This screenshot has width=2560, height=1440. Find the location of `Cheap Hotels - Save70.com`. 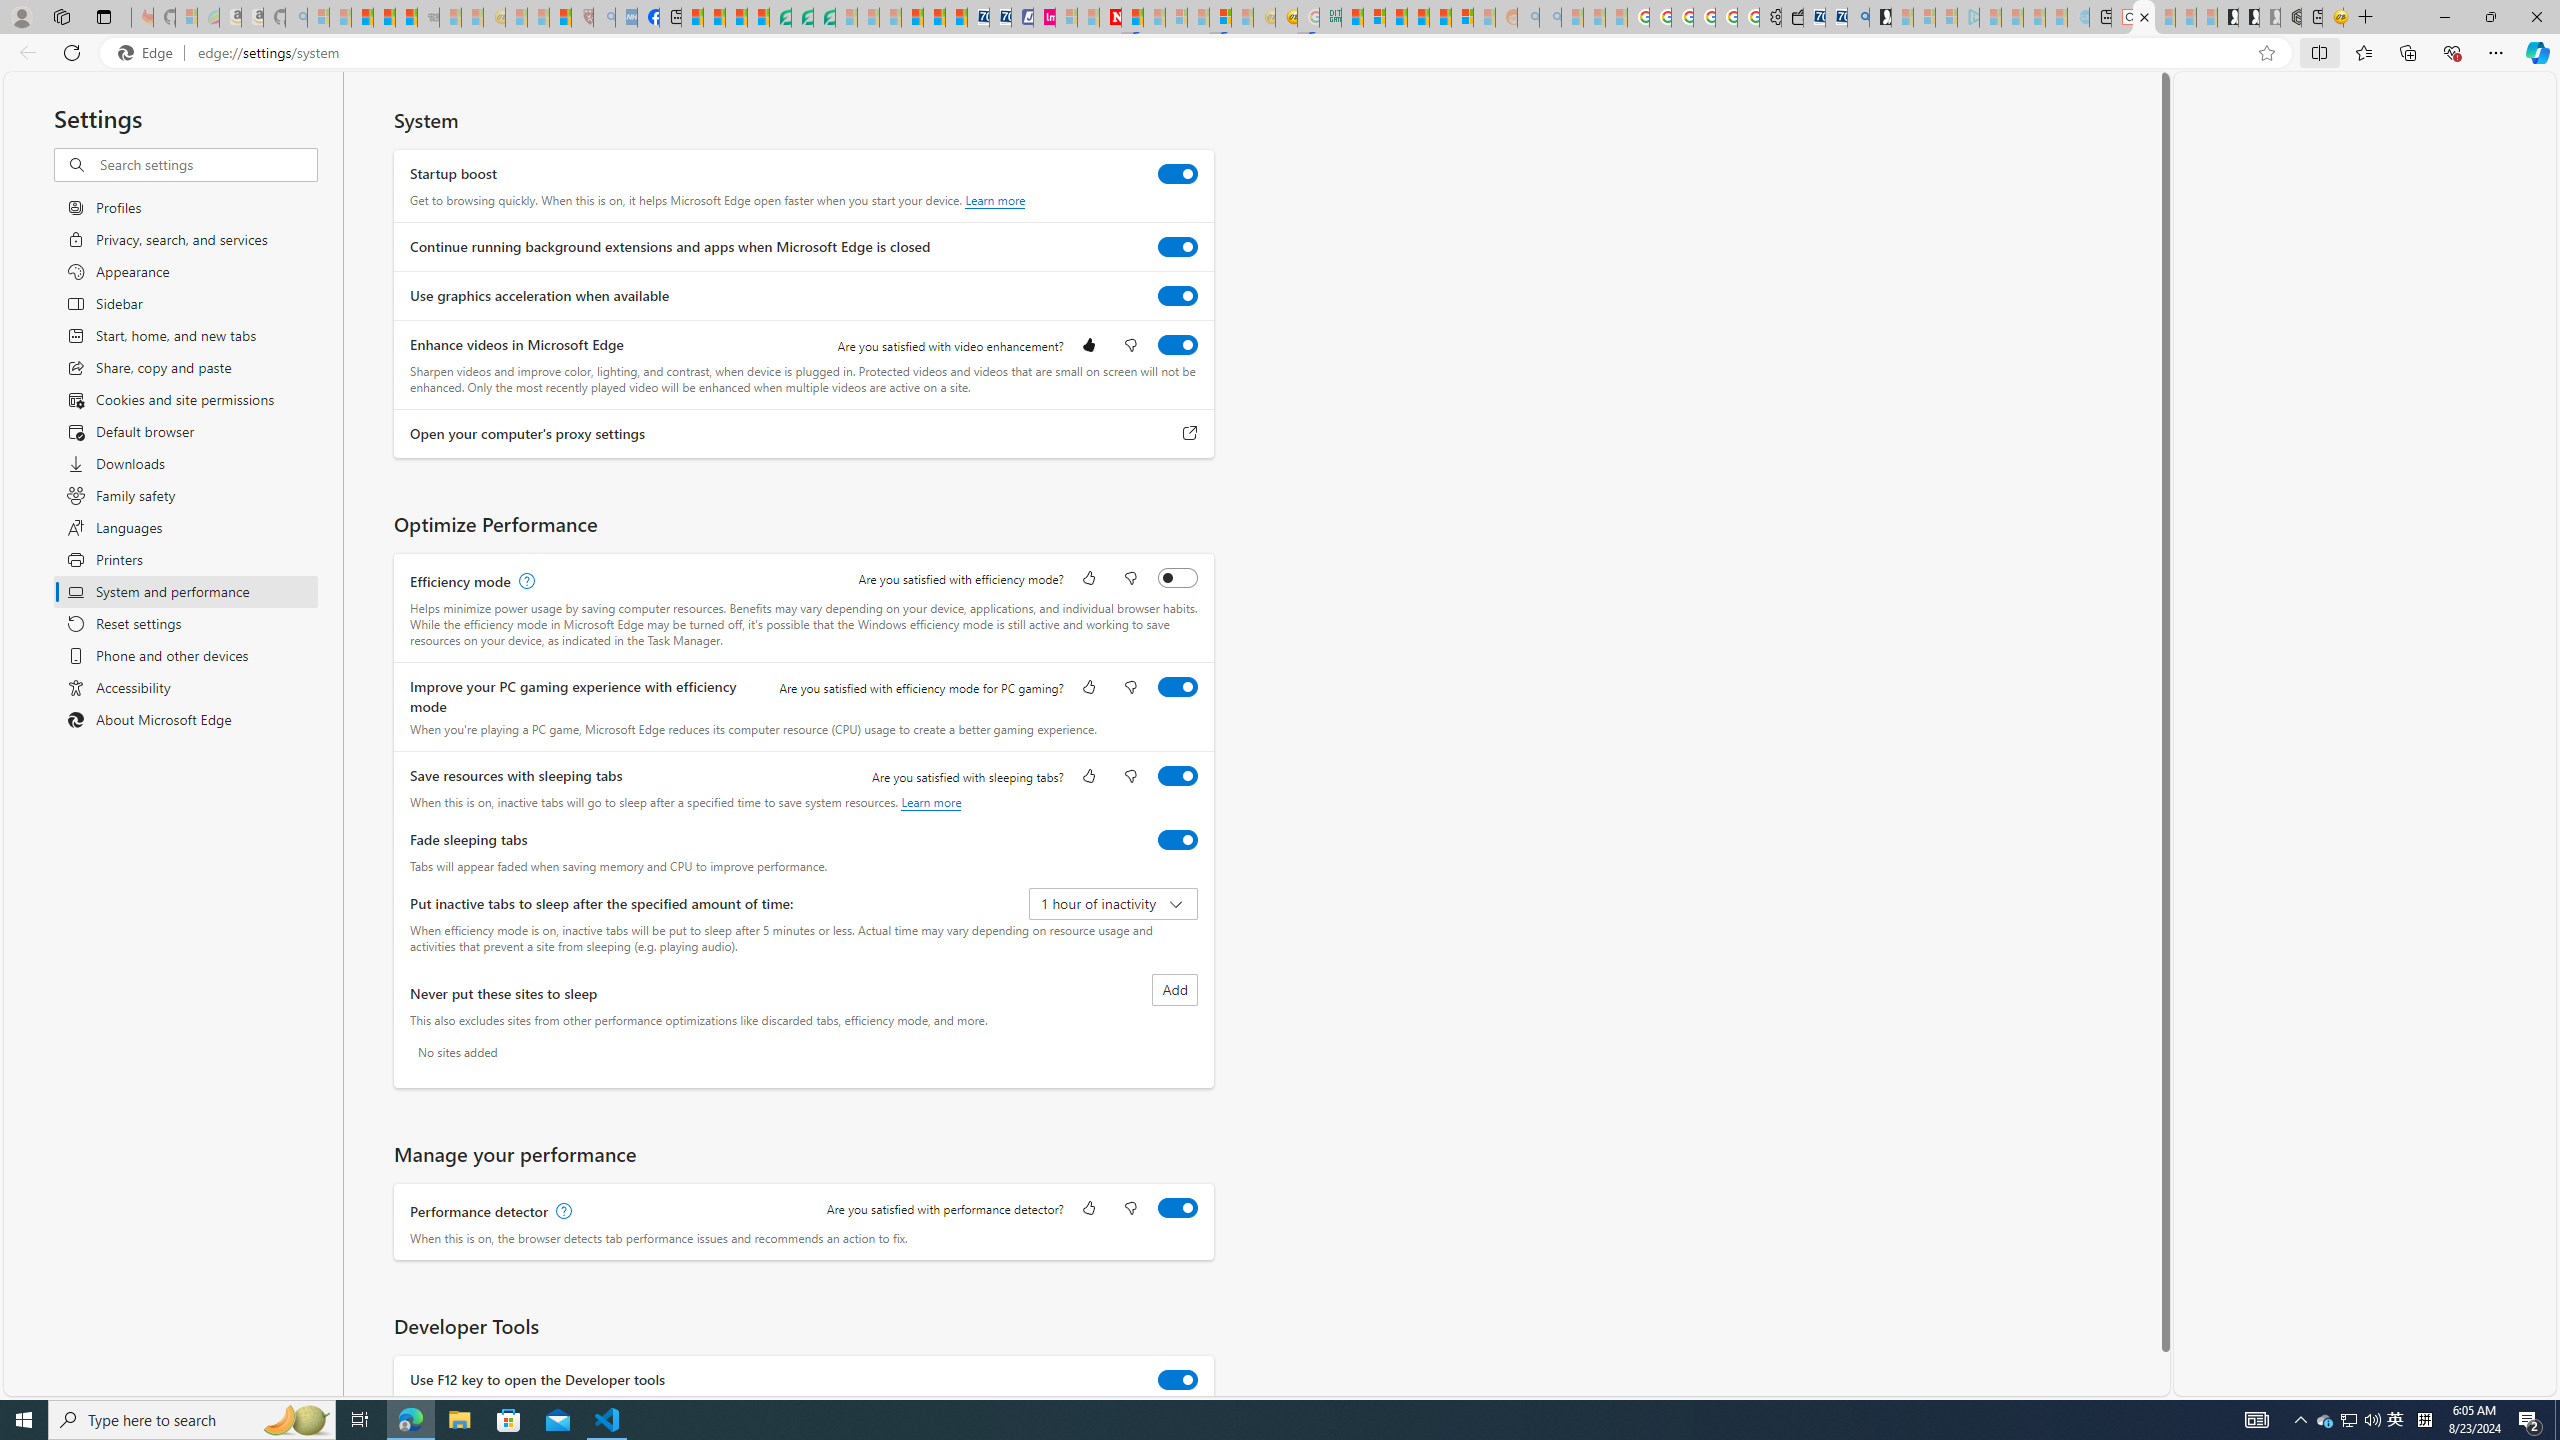

Cheap Hotels - Save70.com is located at coordinates (999, 17).